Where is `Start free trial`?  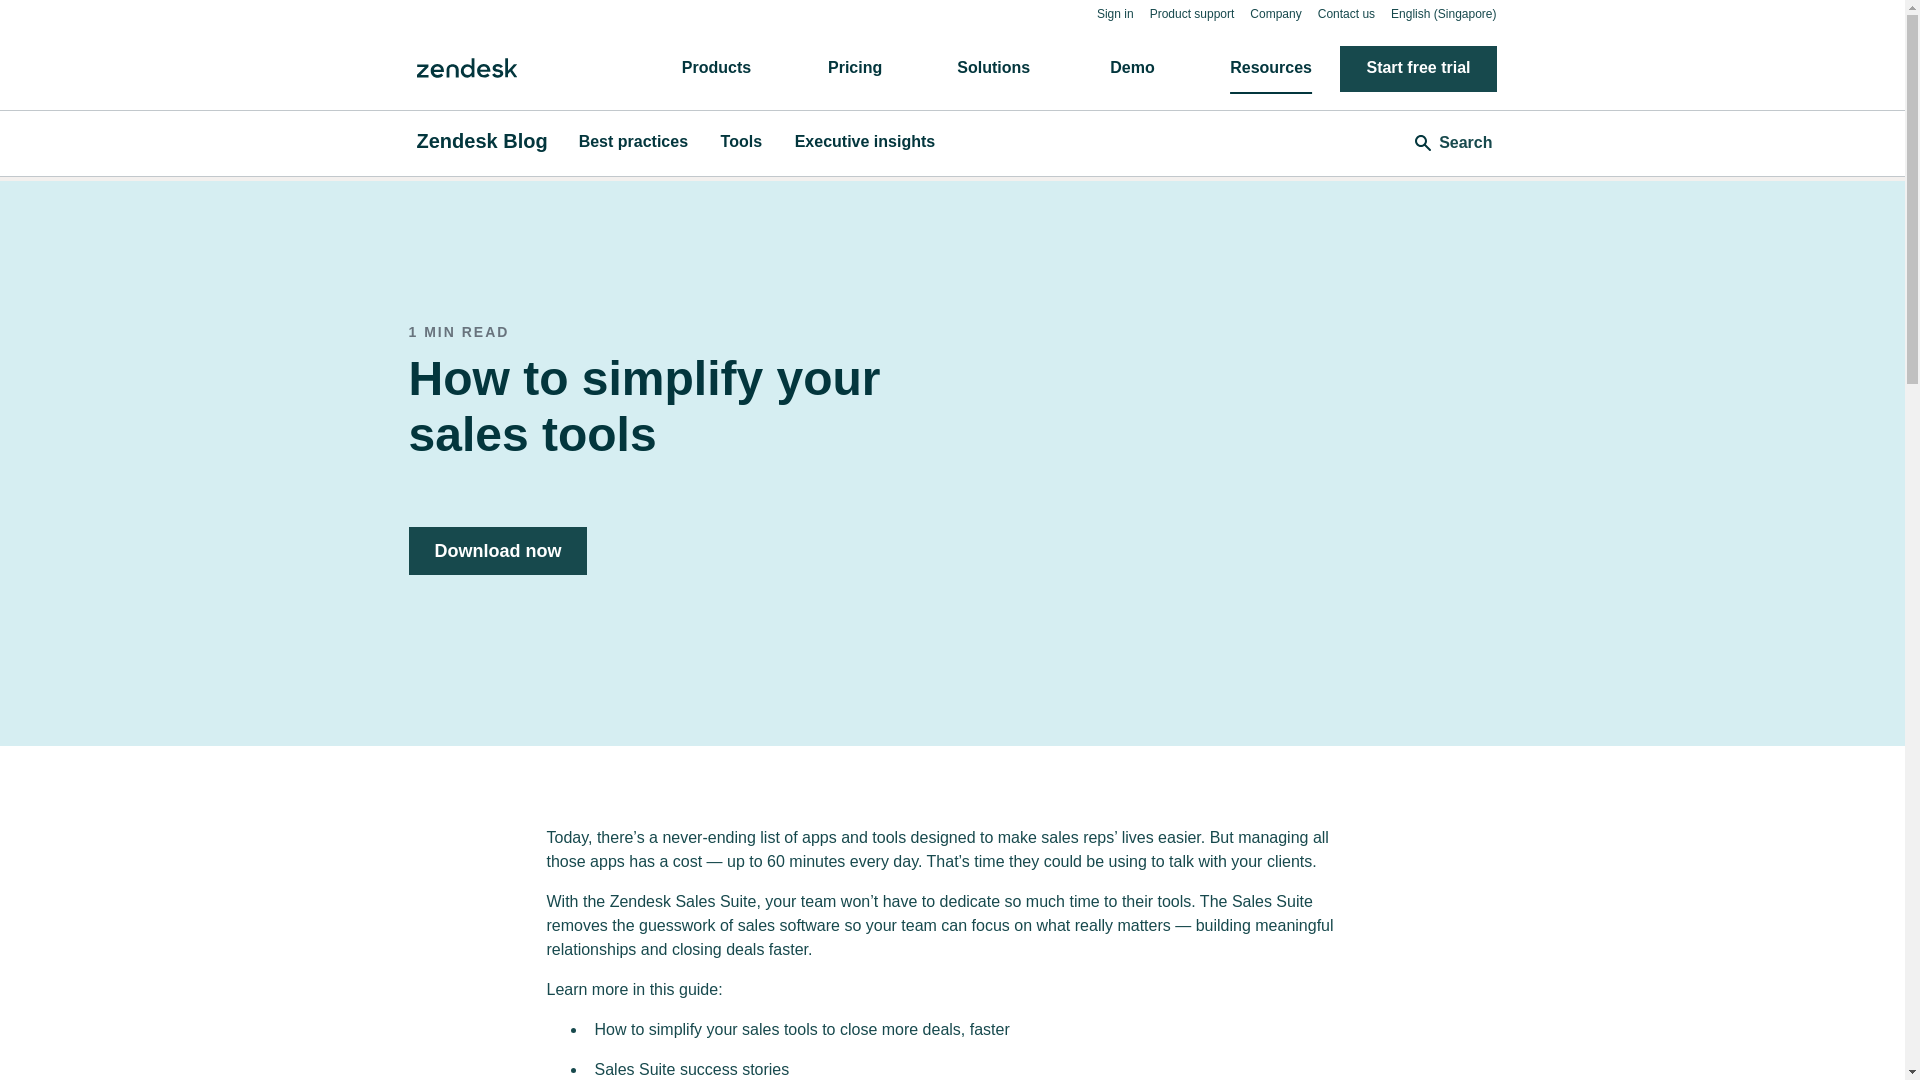
Start free trial is located at coordinates (1418, 68).